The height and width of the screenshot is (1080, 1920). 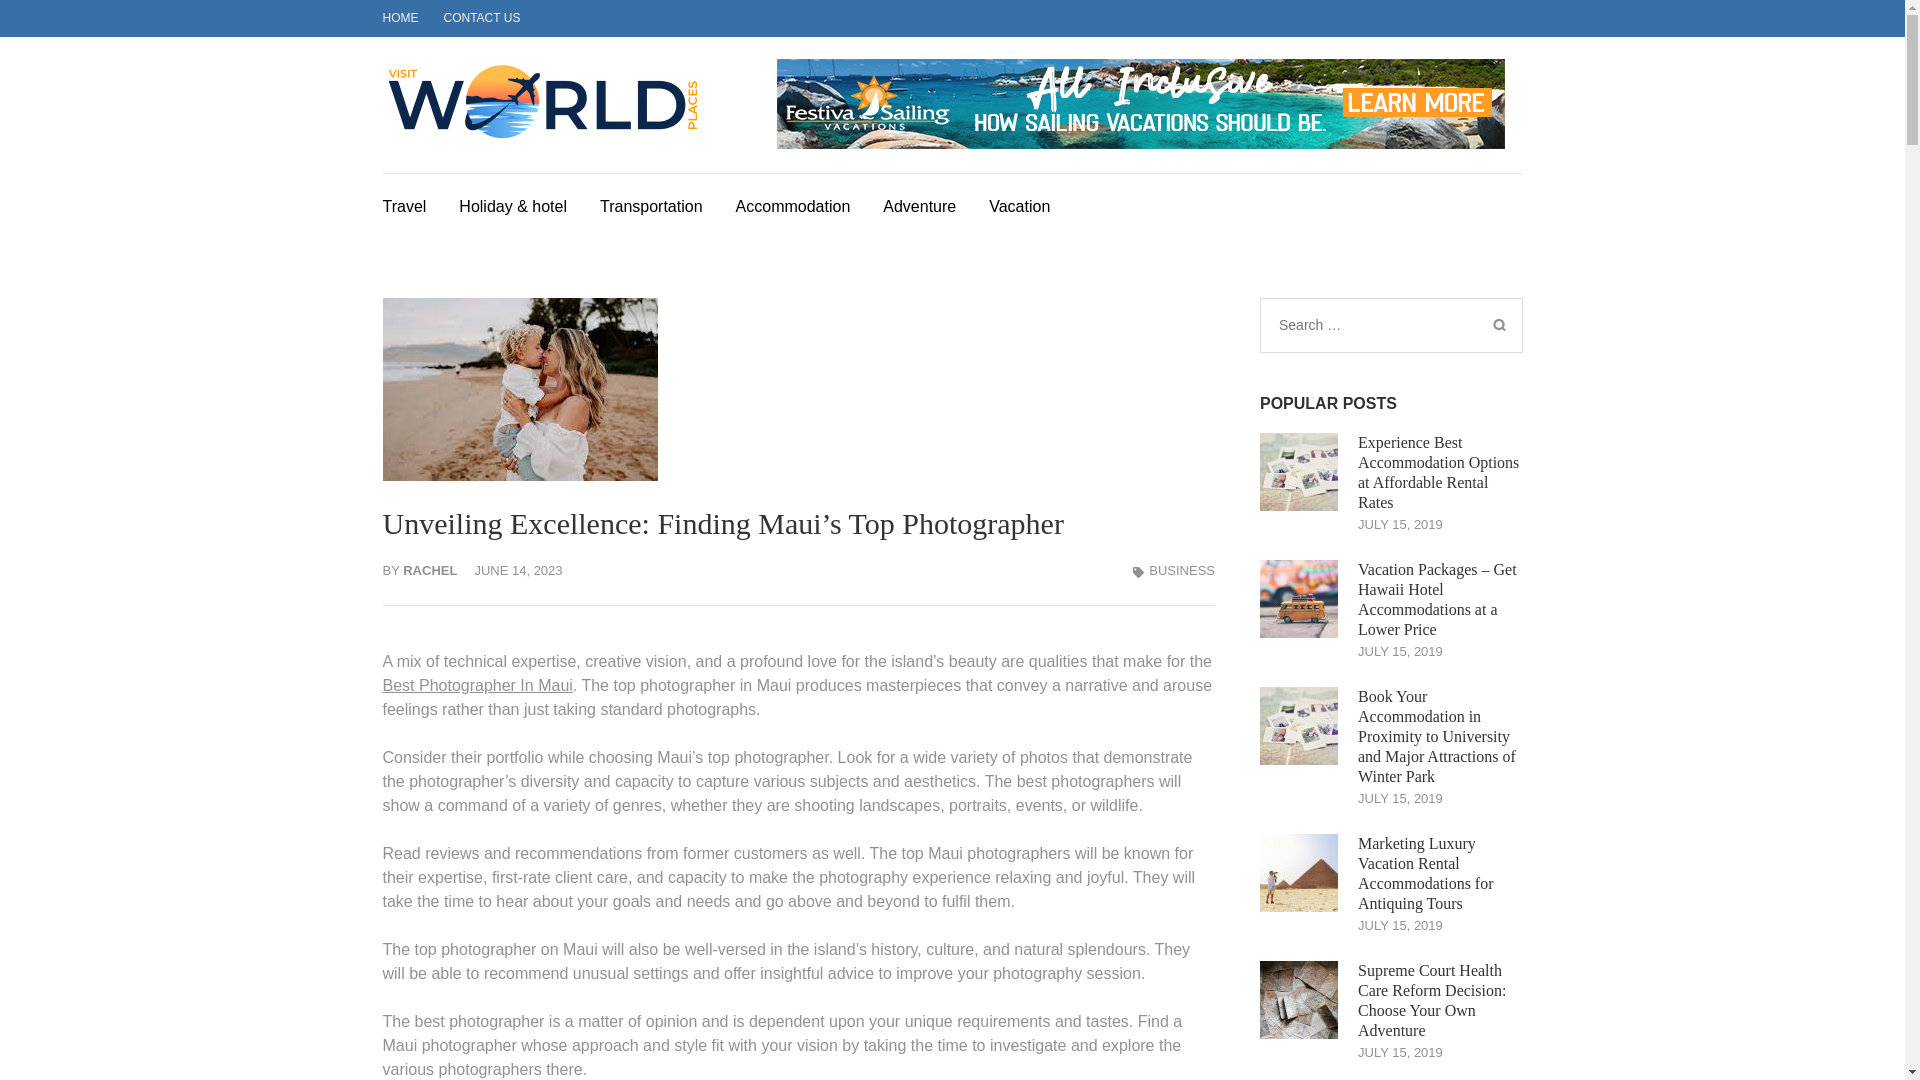 What do you see at coordinates (1498, 324) in the screenshot?
I see `Search` at bounding box center [1498, 324].